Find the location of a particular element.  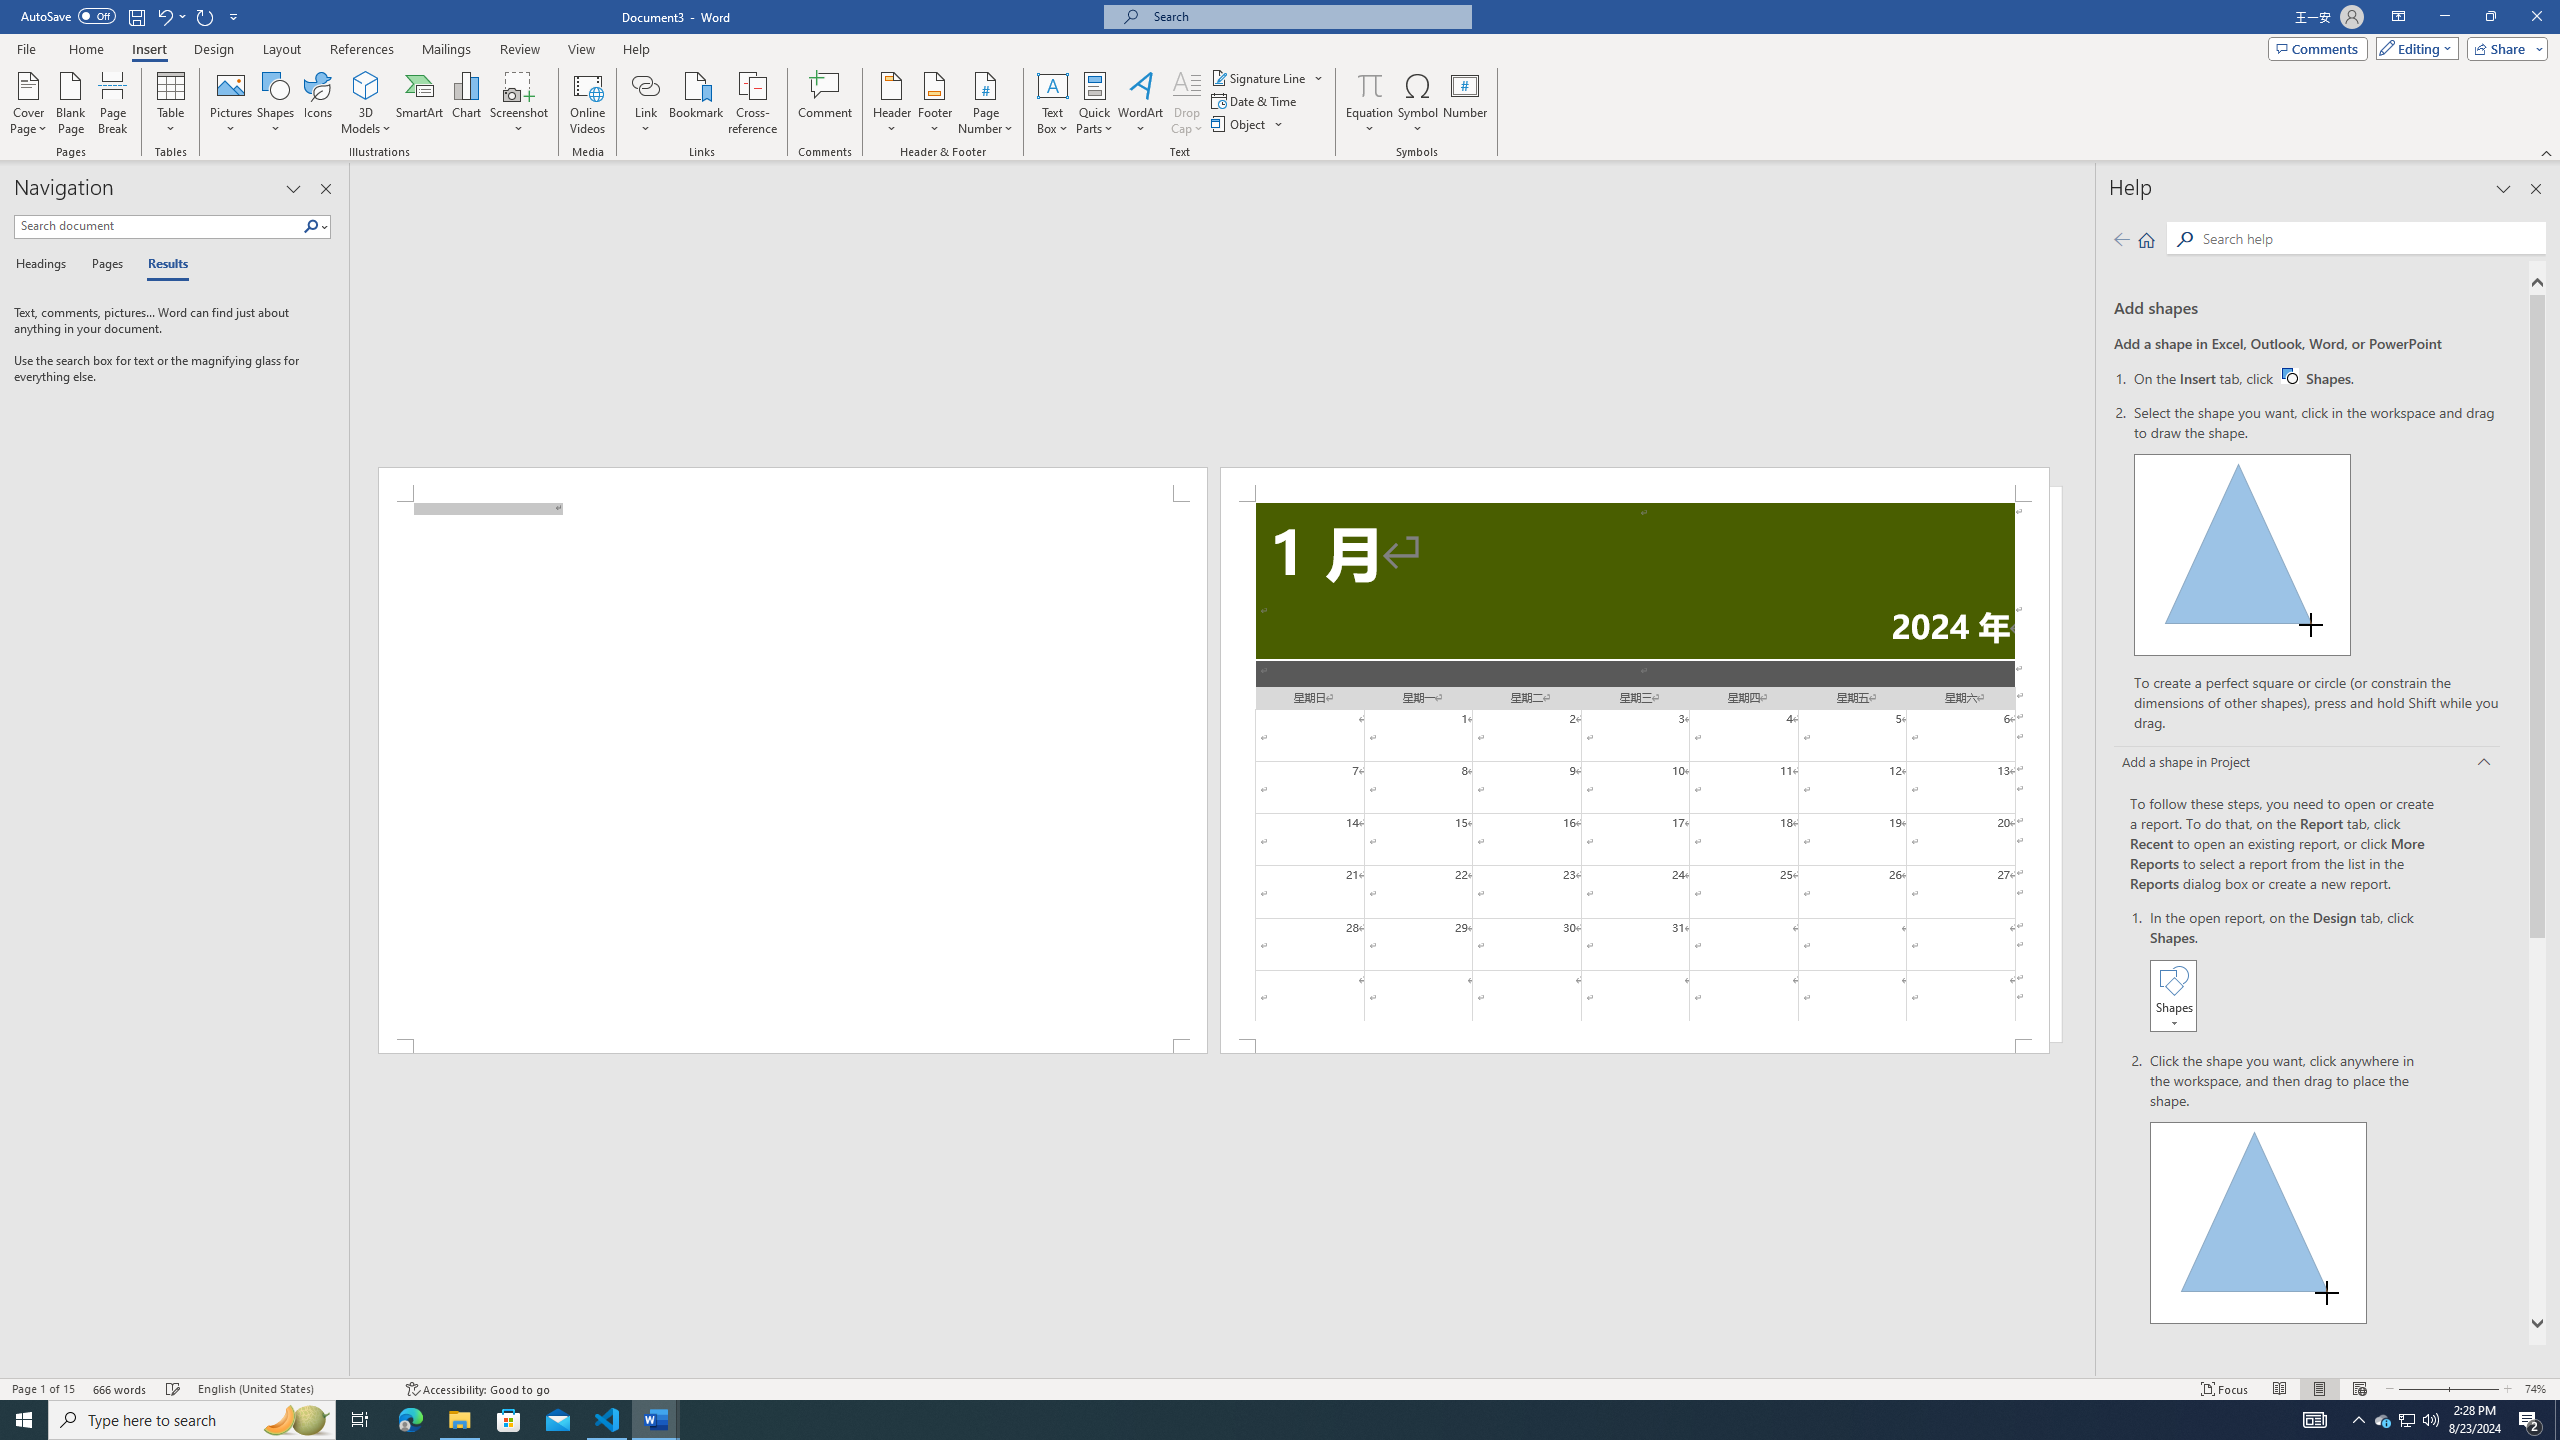

SmartArt... is located at coordinates (420, 103).